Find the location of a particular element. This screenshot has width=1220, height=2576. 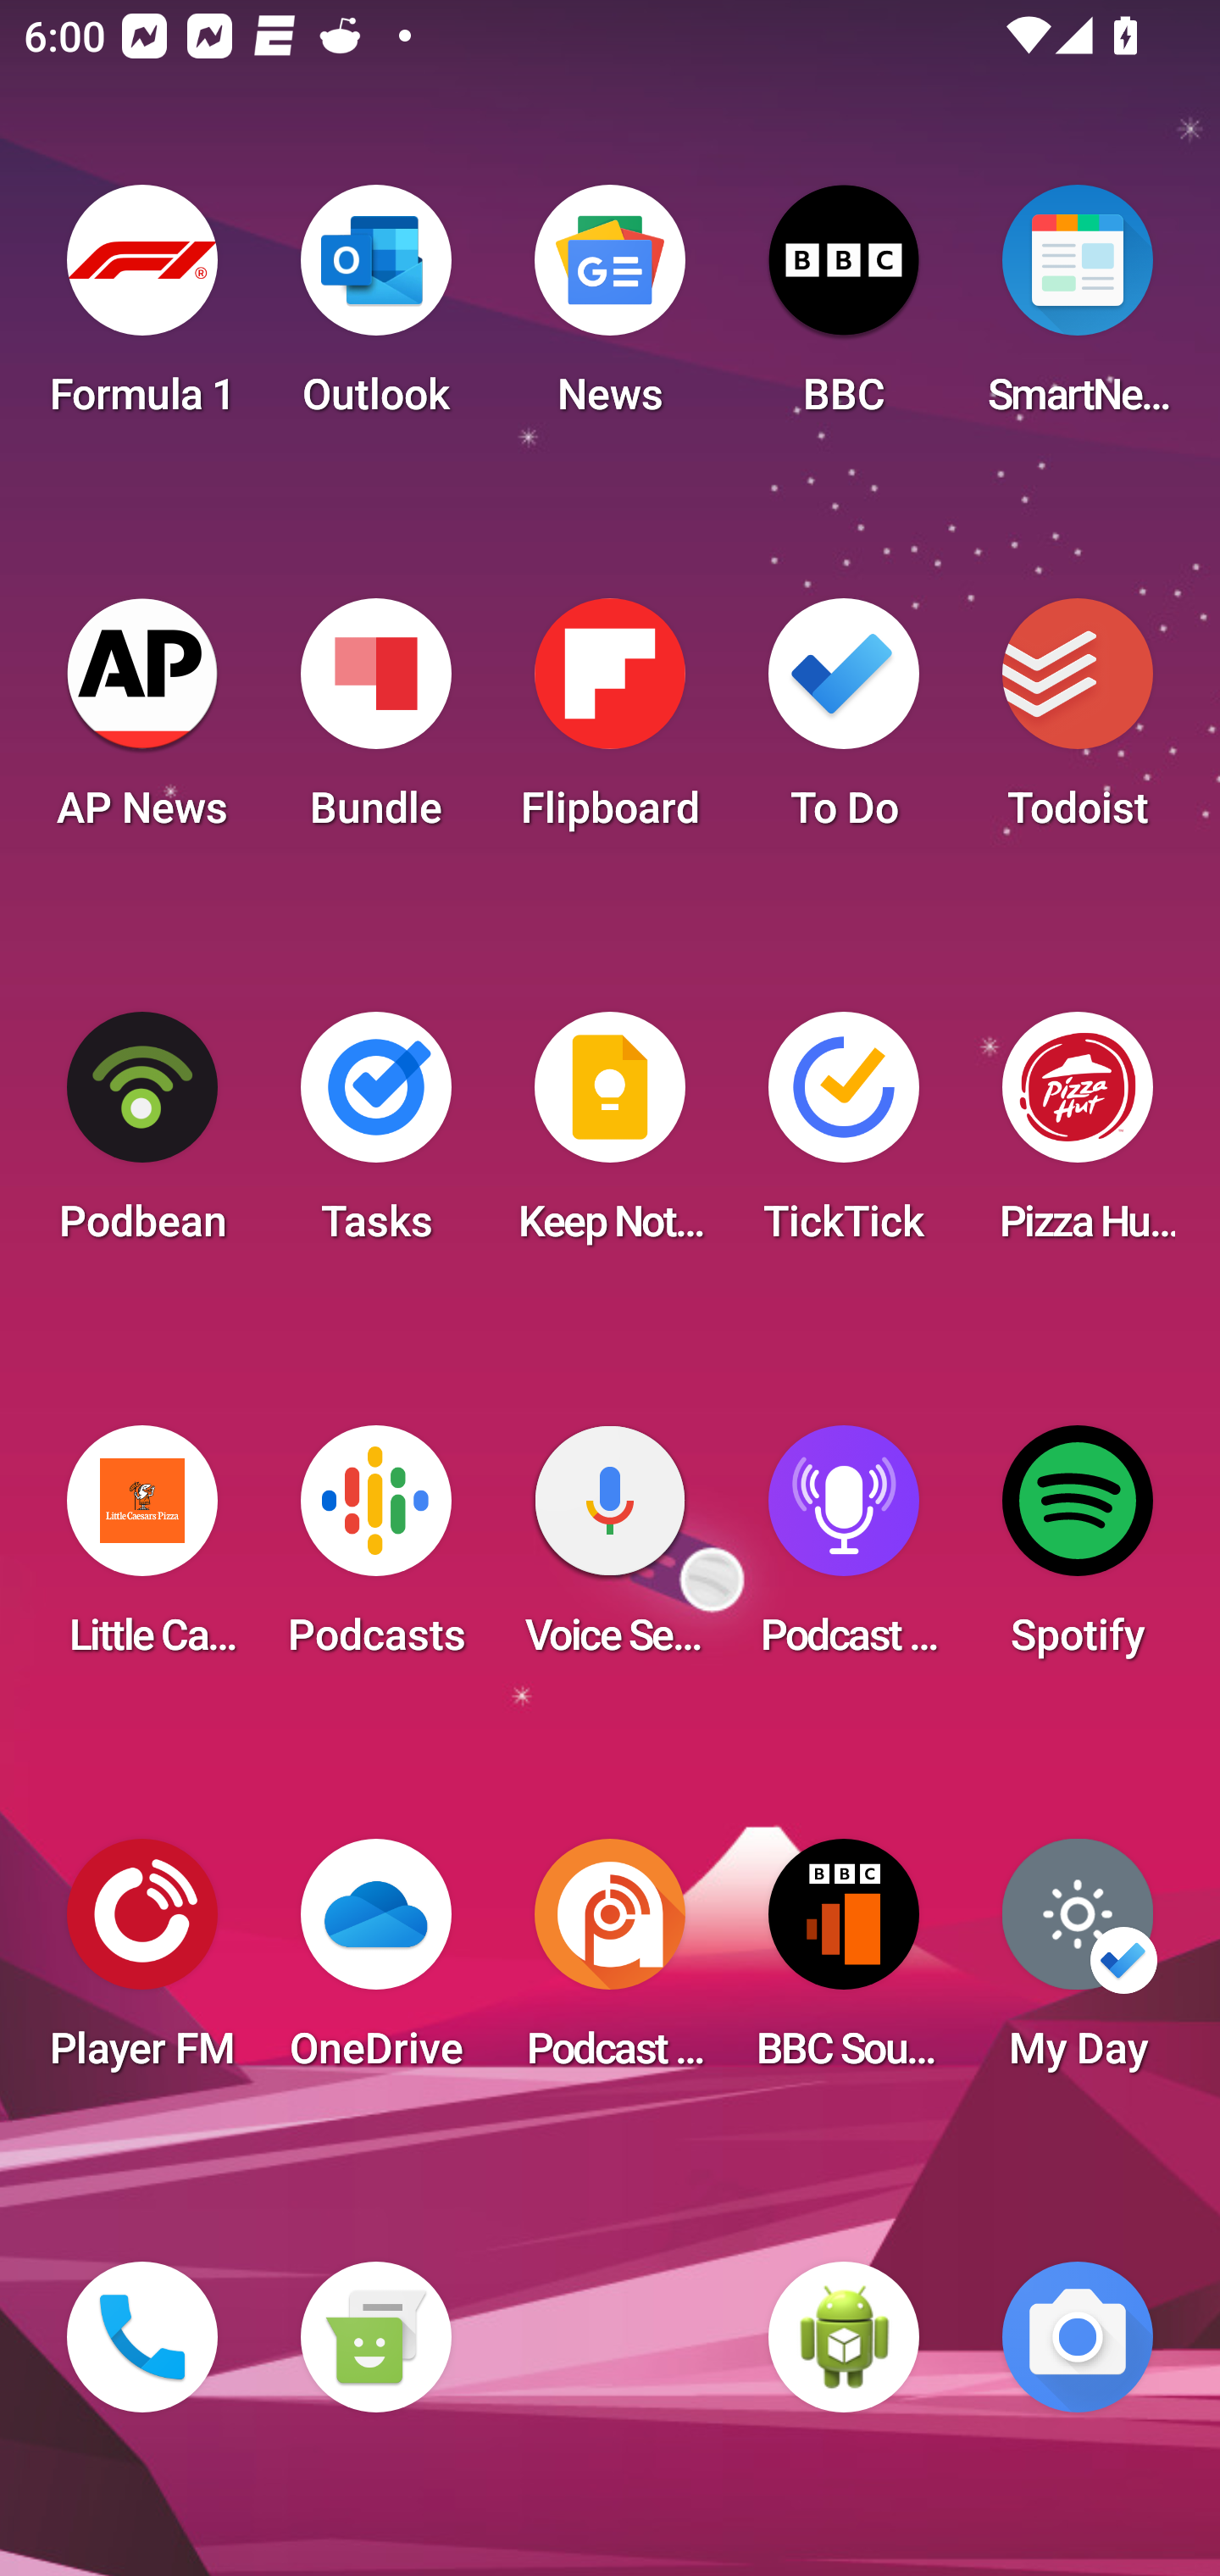

BBC is located at coordinates (844, 310).